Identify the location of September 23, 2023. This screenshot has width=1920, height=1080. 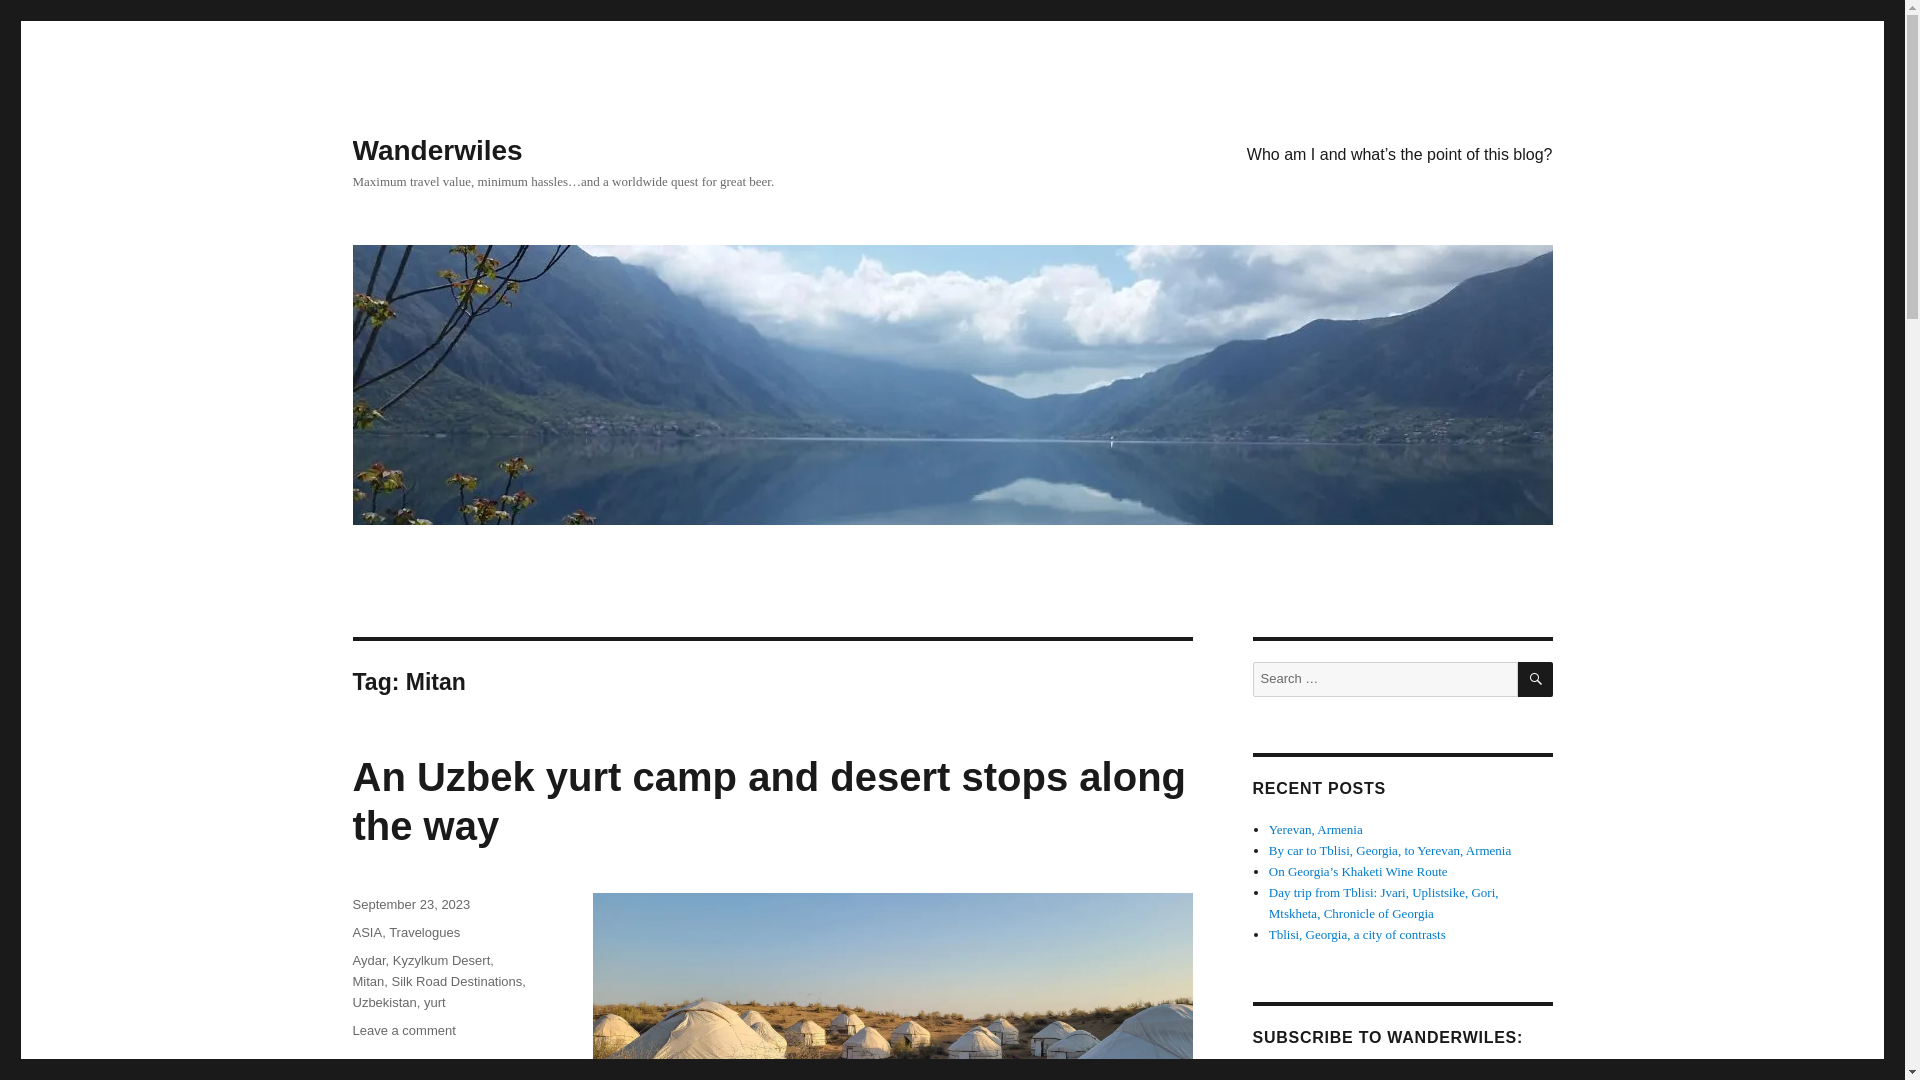
(410, 904).